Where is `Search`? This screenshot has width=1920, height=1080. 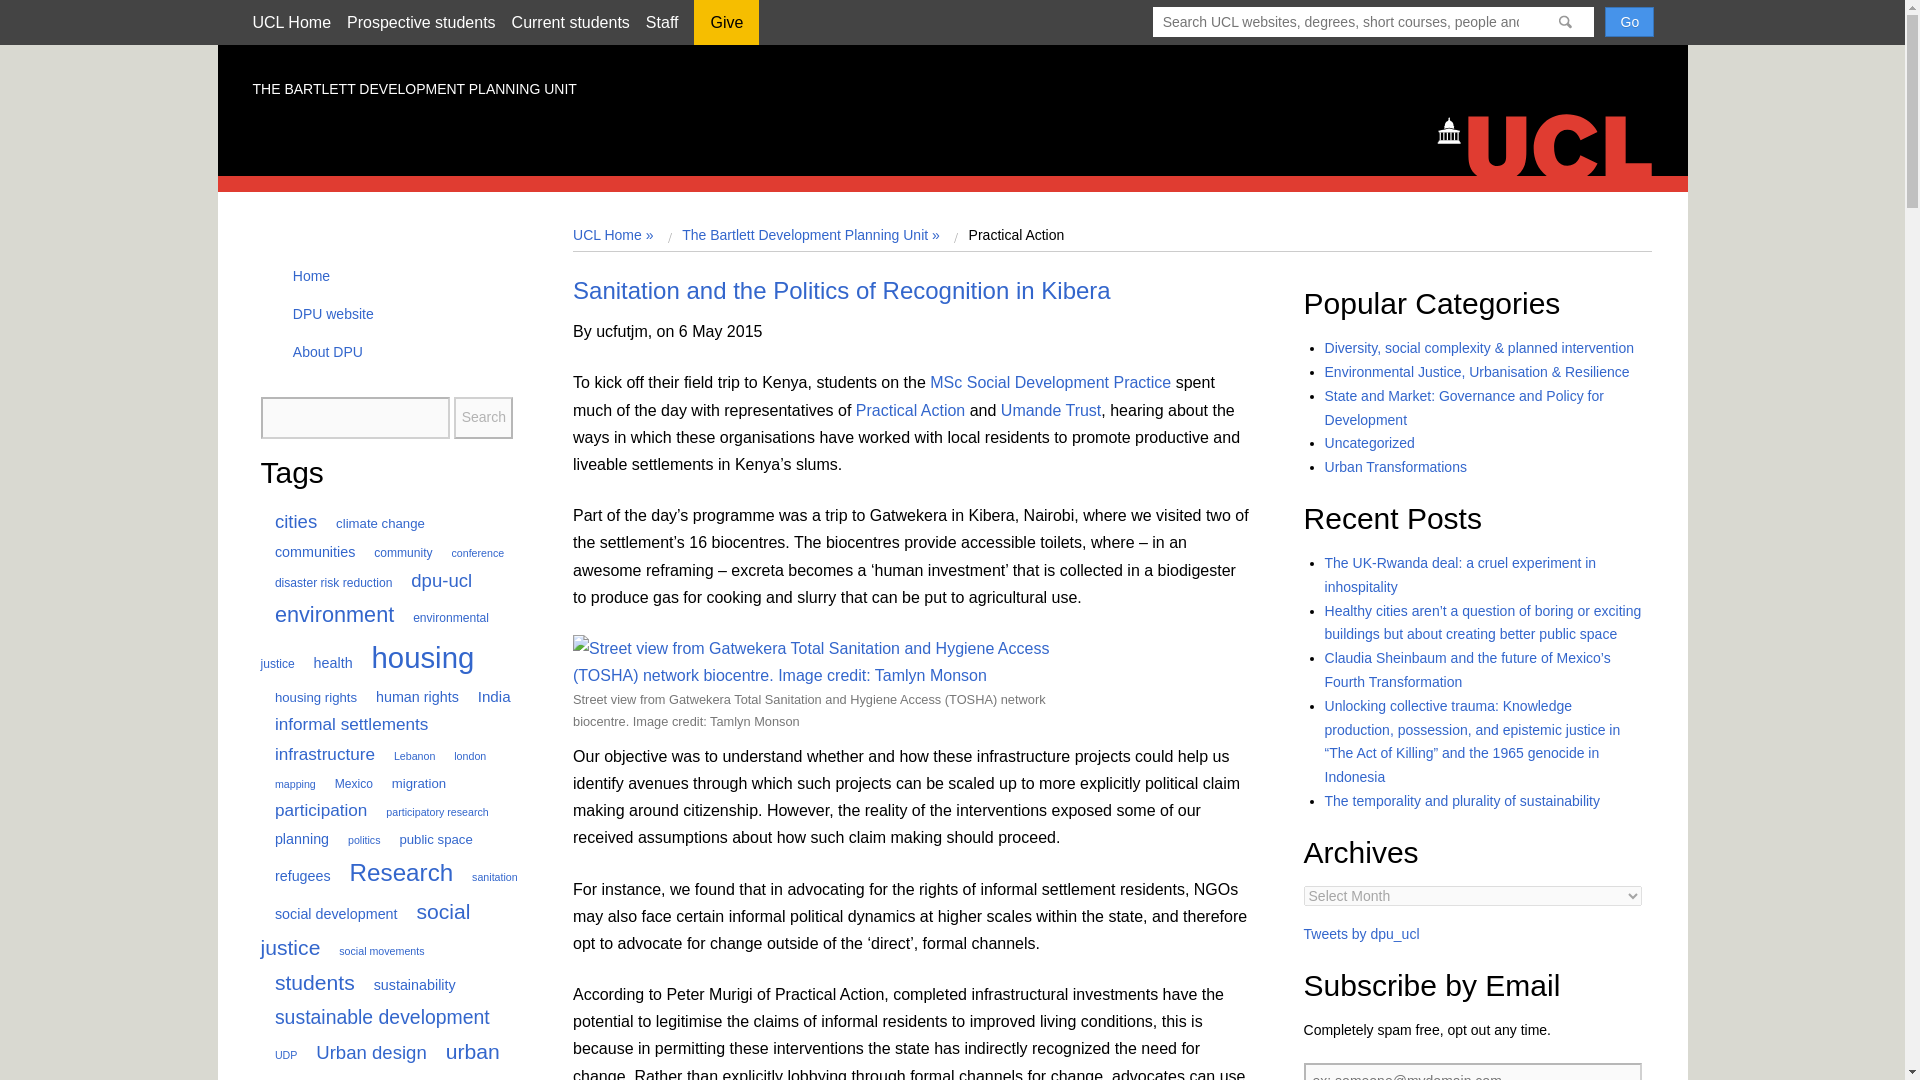
Search is located at coordinates (482, 418).